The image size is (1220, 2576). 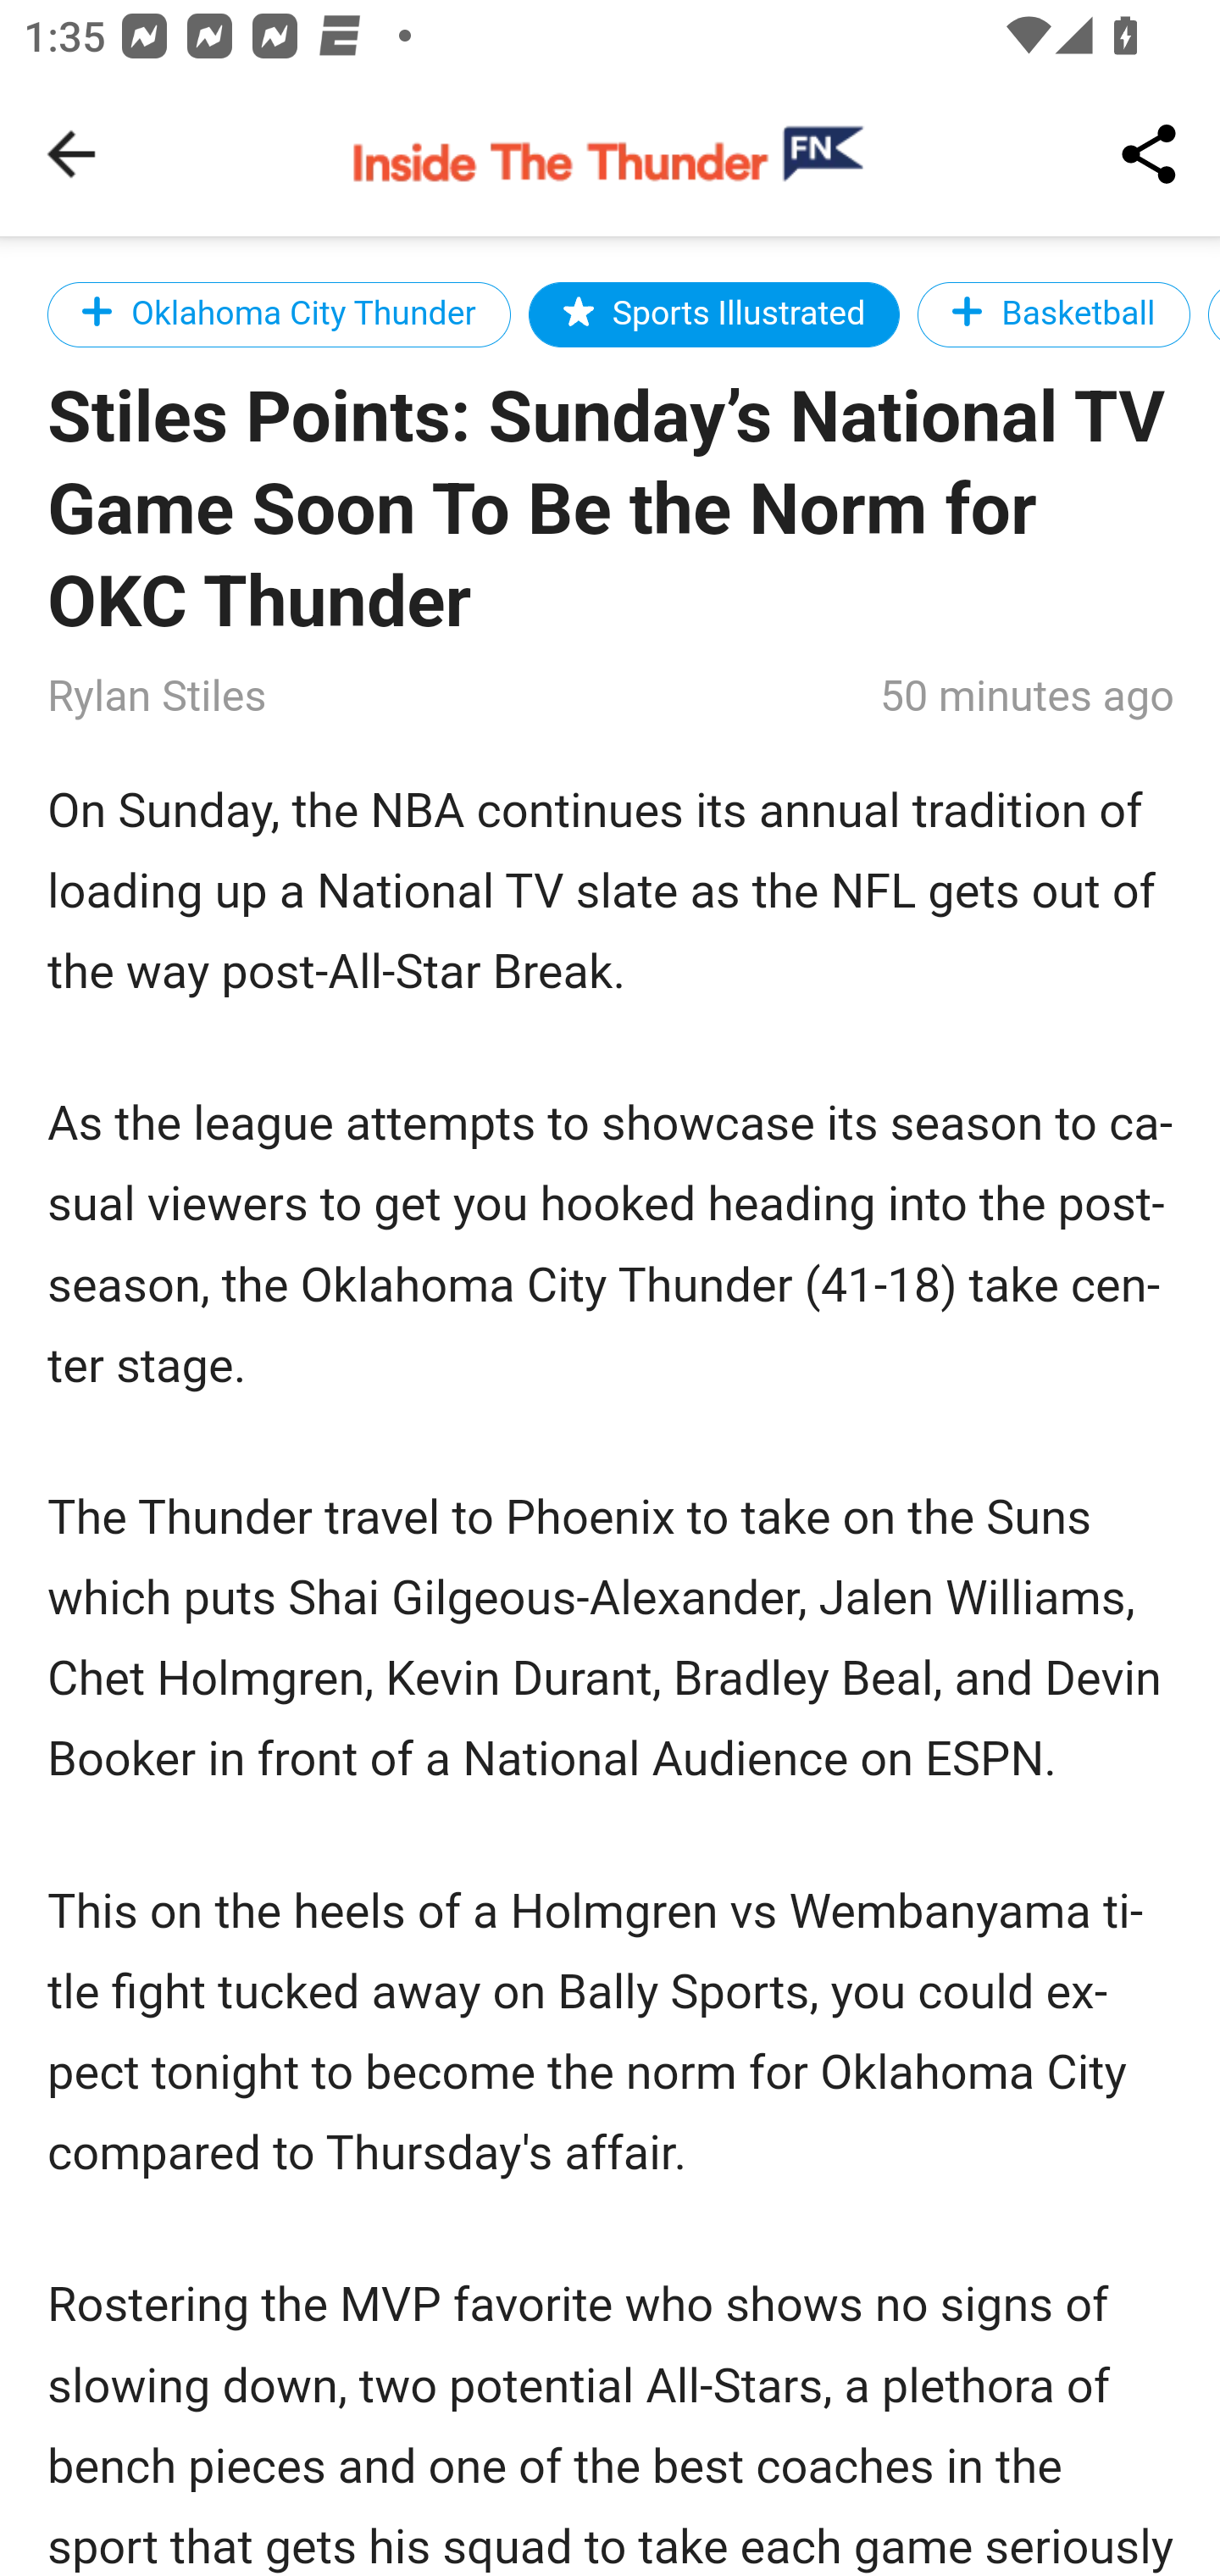 I want to click on Basketball, so click(x=1054, y=314).